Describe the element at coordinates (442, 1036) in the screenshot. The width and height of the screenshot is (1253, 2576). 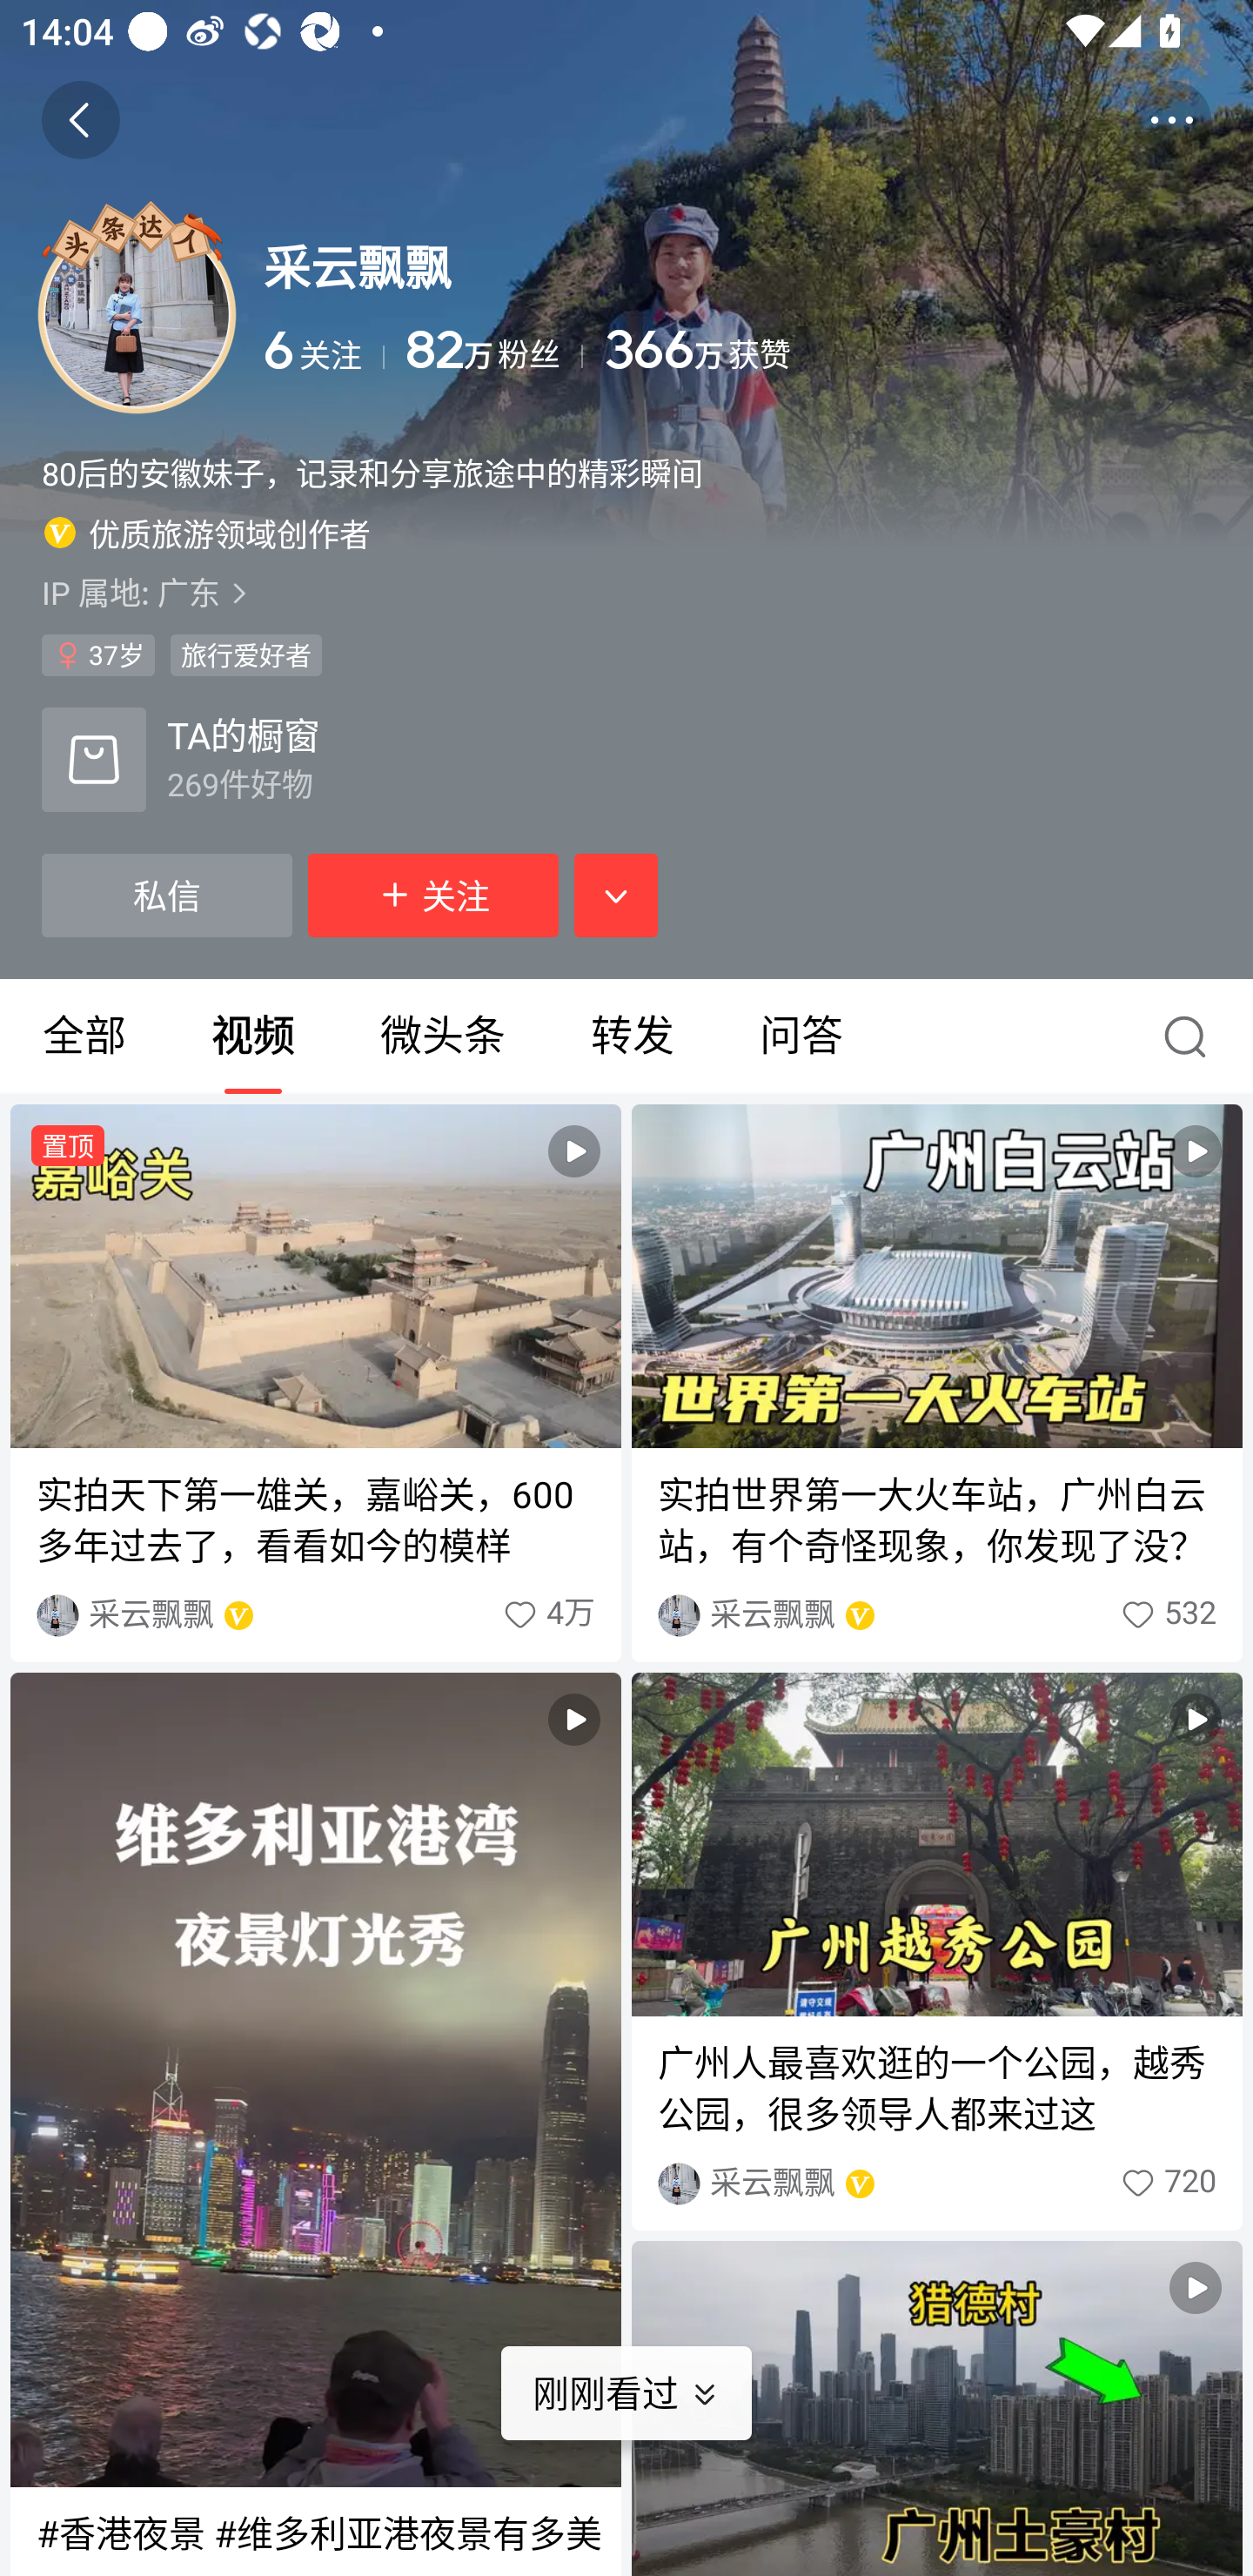
I see `微头条` at that location.